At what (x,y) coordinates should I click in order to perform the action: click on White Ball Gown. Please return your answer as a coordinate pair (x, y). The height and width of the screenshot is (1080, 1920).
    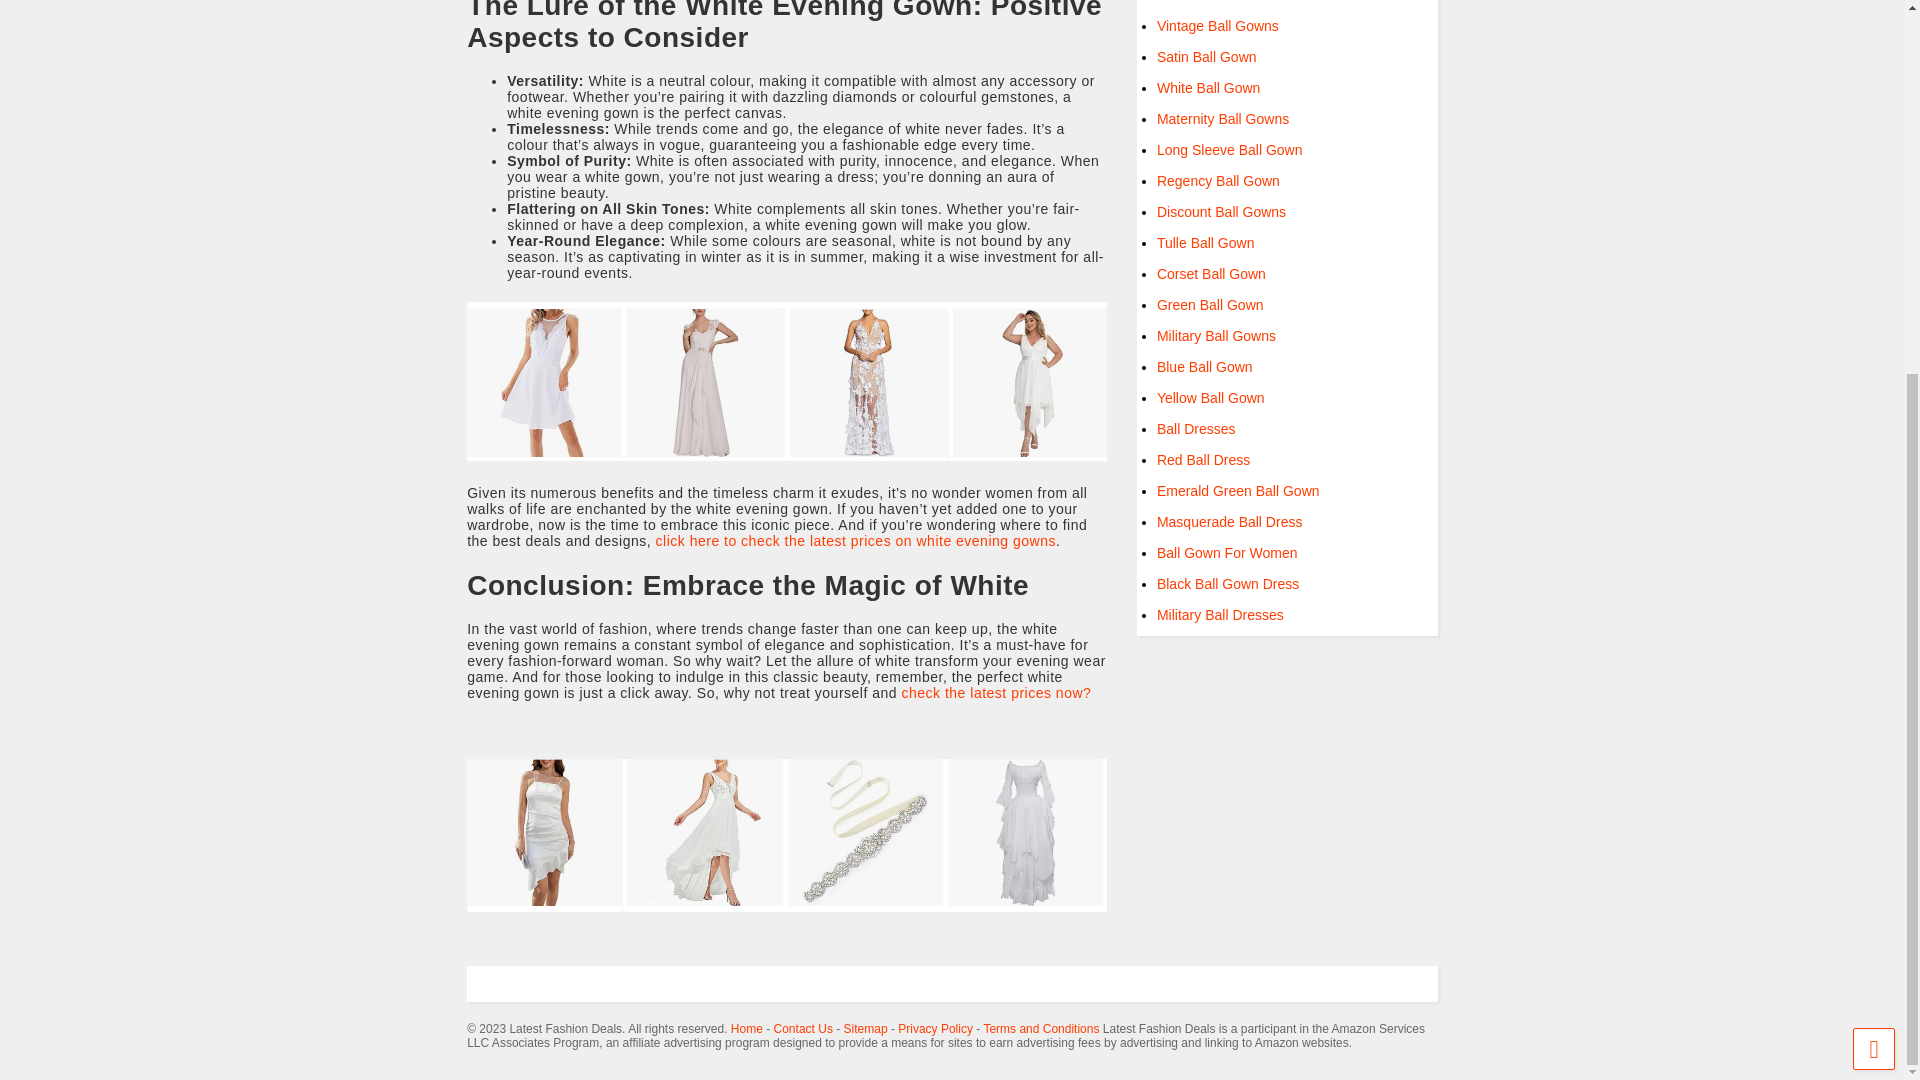
    Looking at the image, I should click on (1208, 88).